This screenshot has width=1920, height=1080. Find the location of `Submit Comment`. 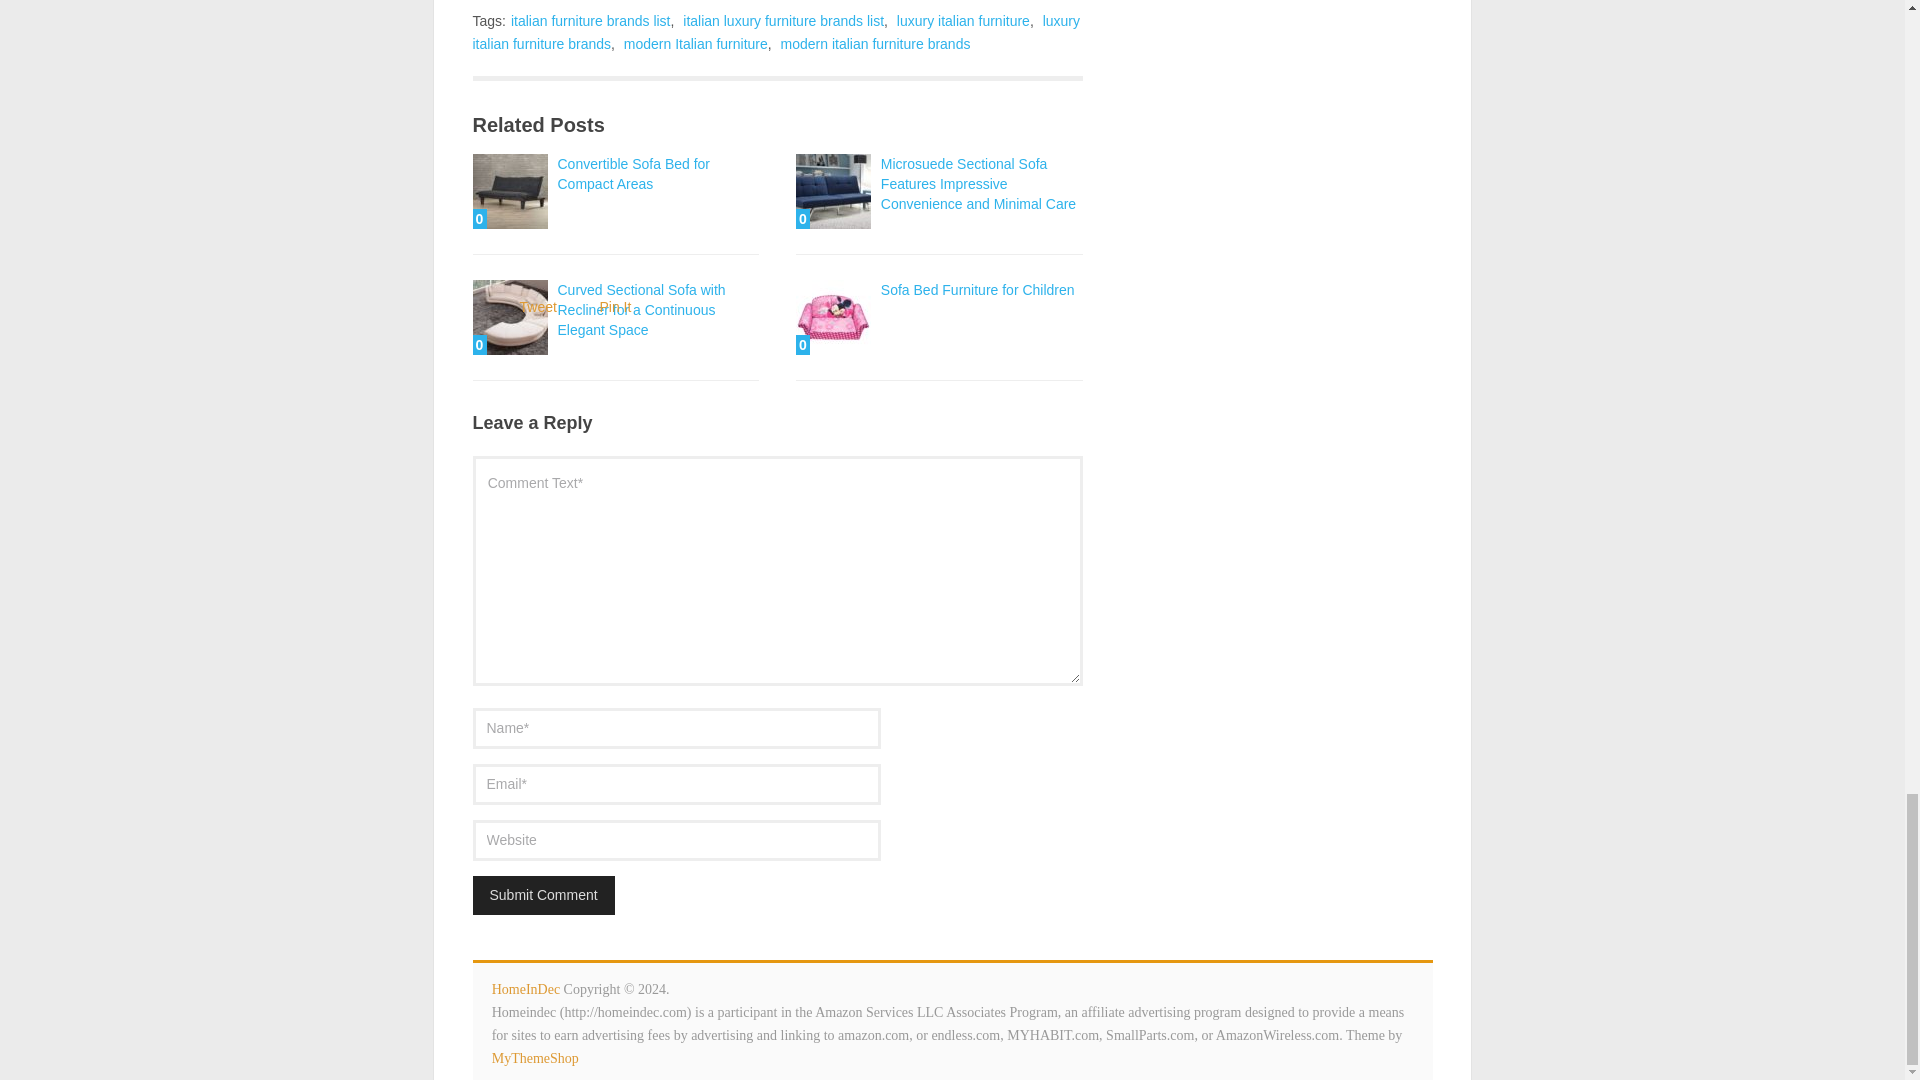

Submit Comment is located at coordinates (543, 894).